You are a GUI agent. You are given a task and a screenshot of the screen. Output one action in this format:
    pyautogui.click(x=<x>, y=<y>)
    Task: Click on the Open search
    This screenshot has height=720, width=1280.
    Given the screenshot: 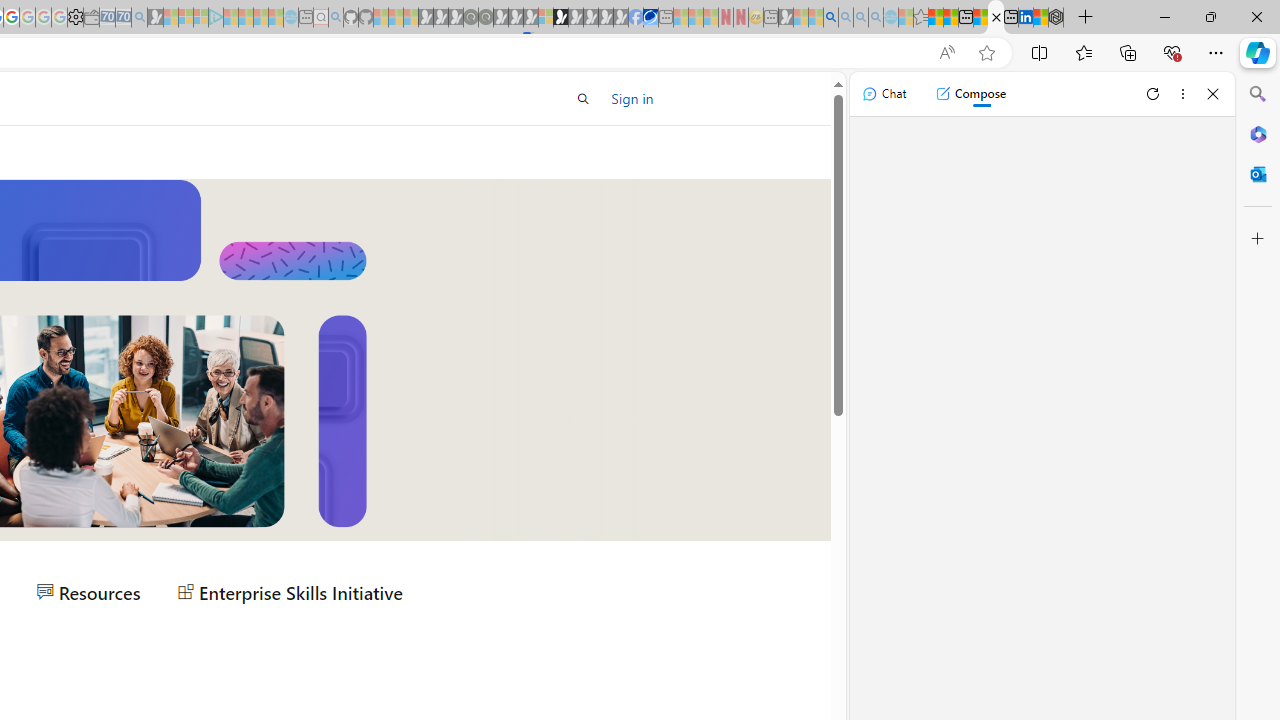 What is the action you would take?
    pyautogui.click(x=584, y=98)
    